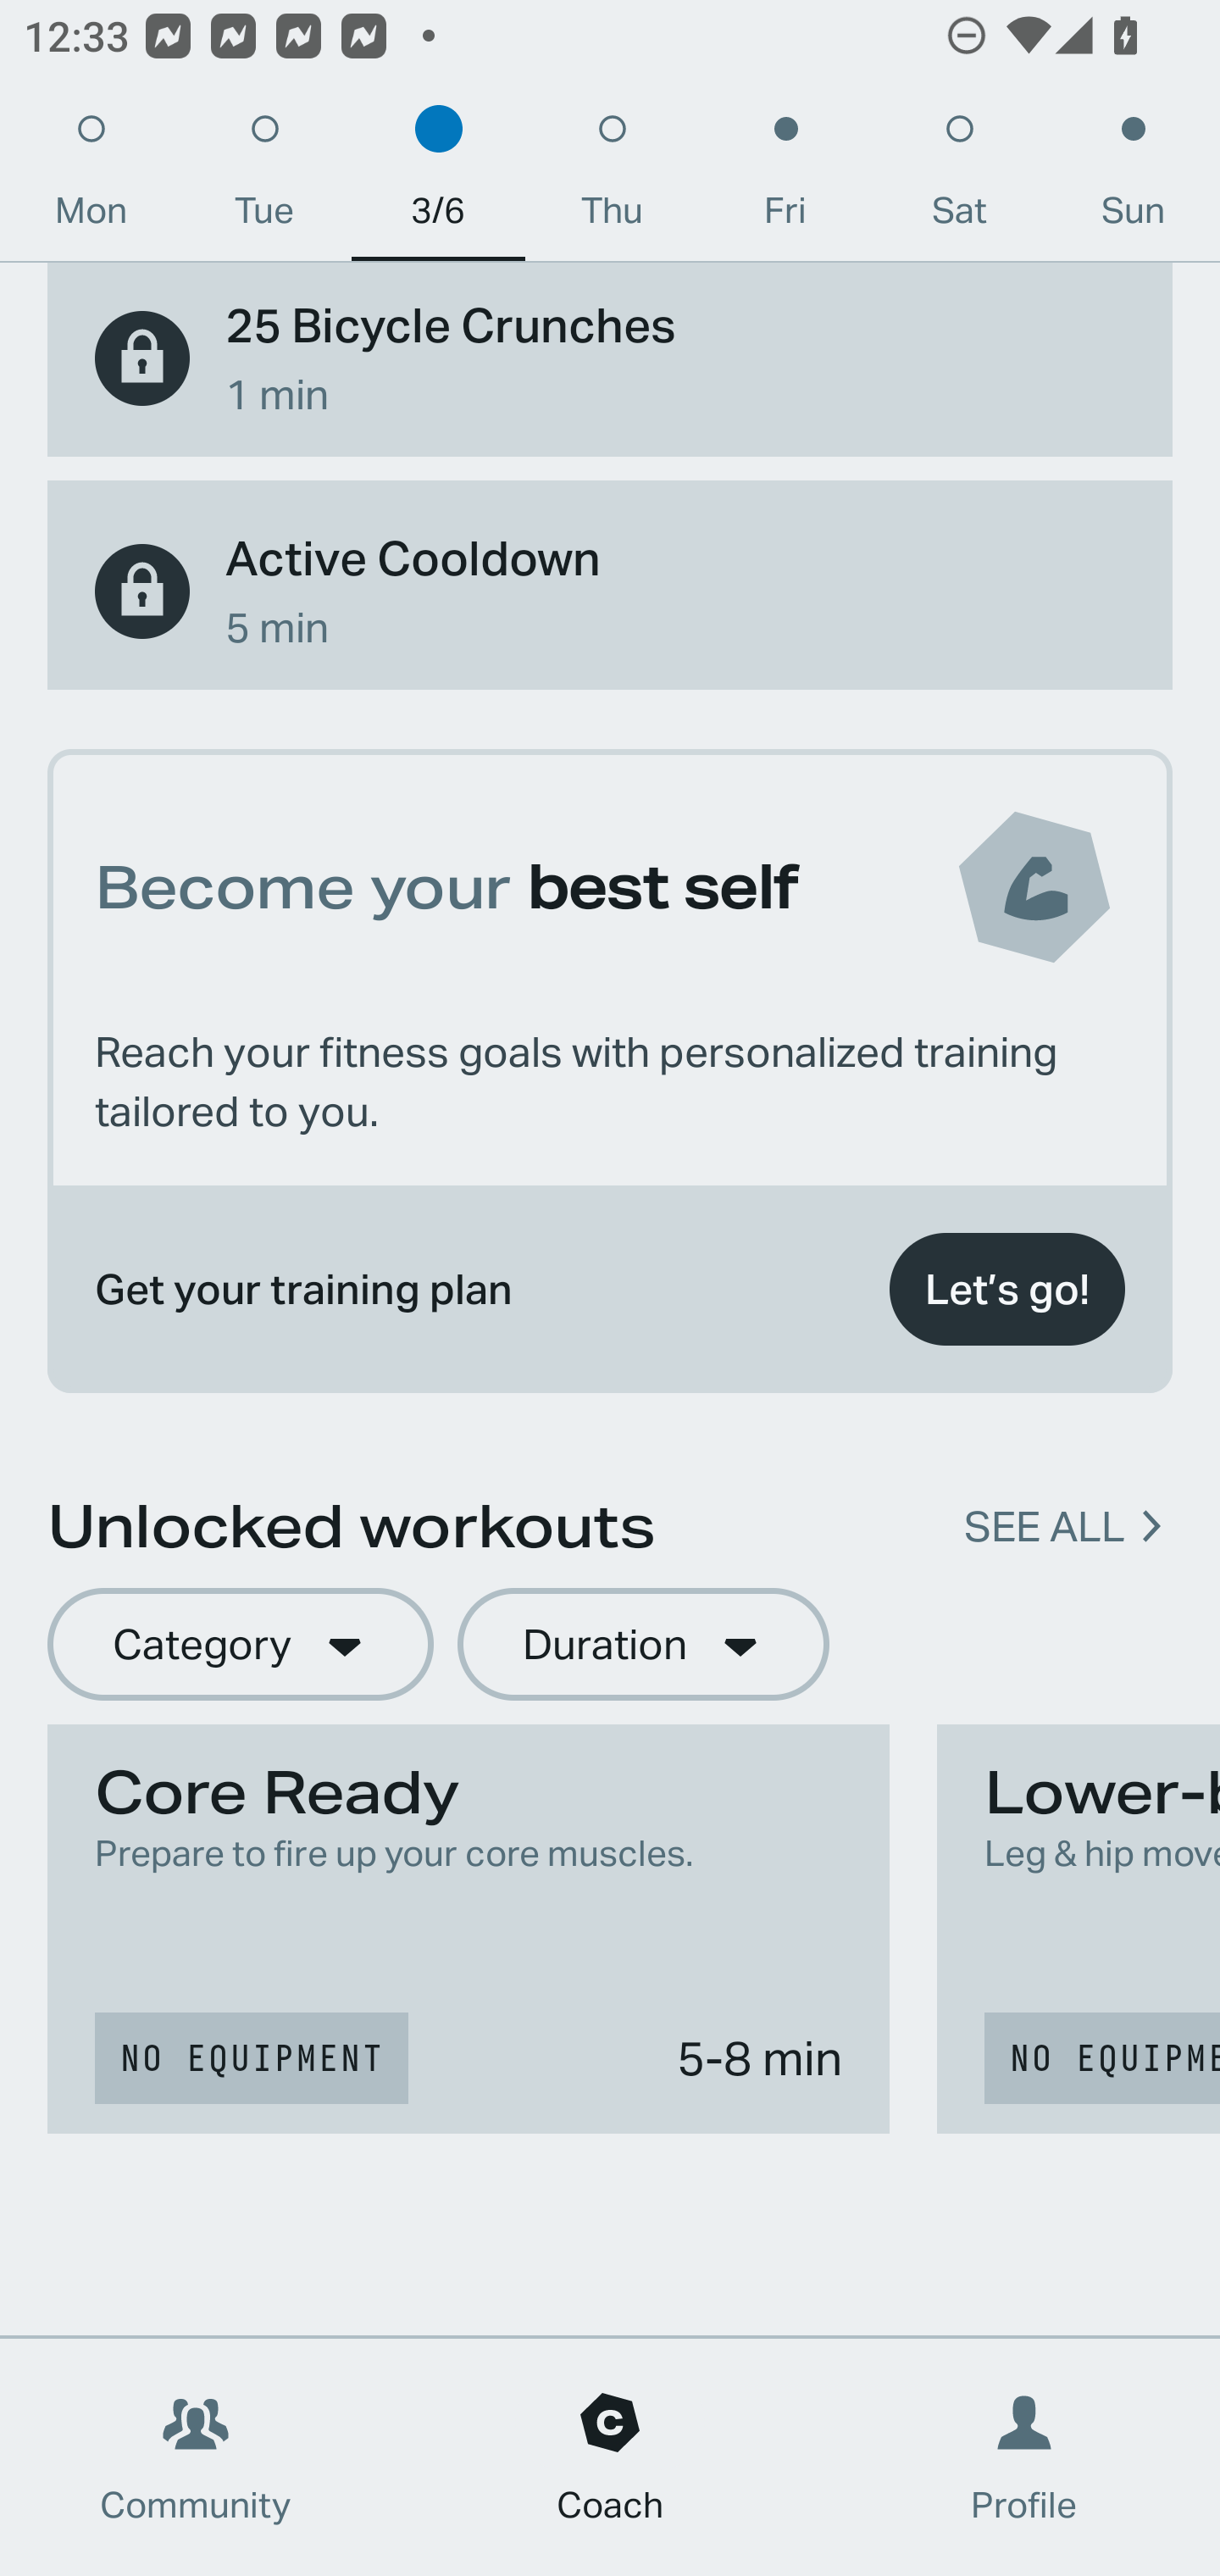 The image size is (1220, 2576). Describe the element at coordinates (1134, 178) in the screenshot. I see `Sun` at that location.